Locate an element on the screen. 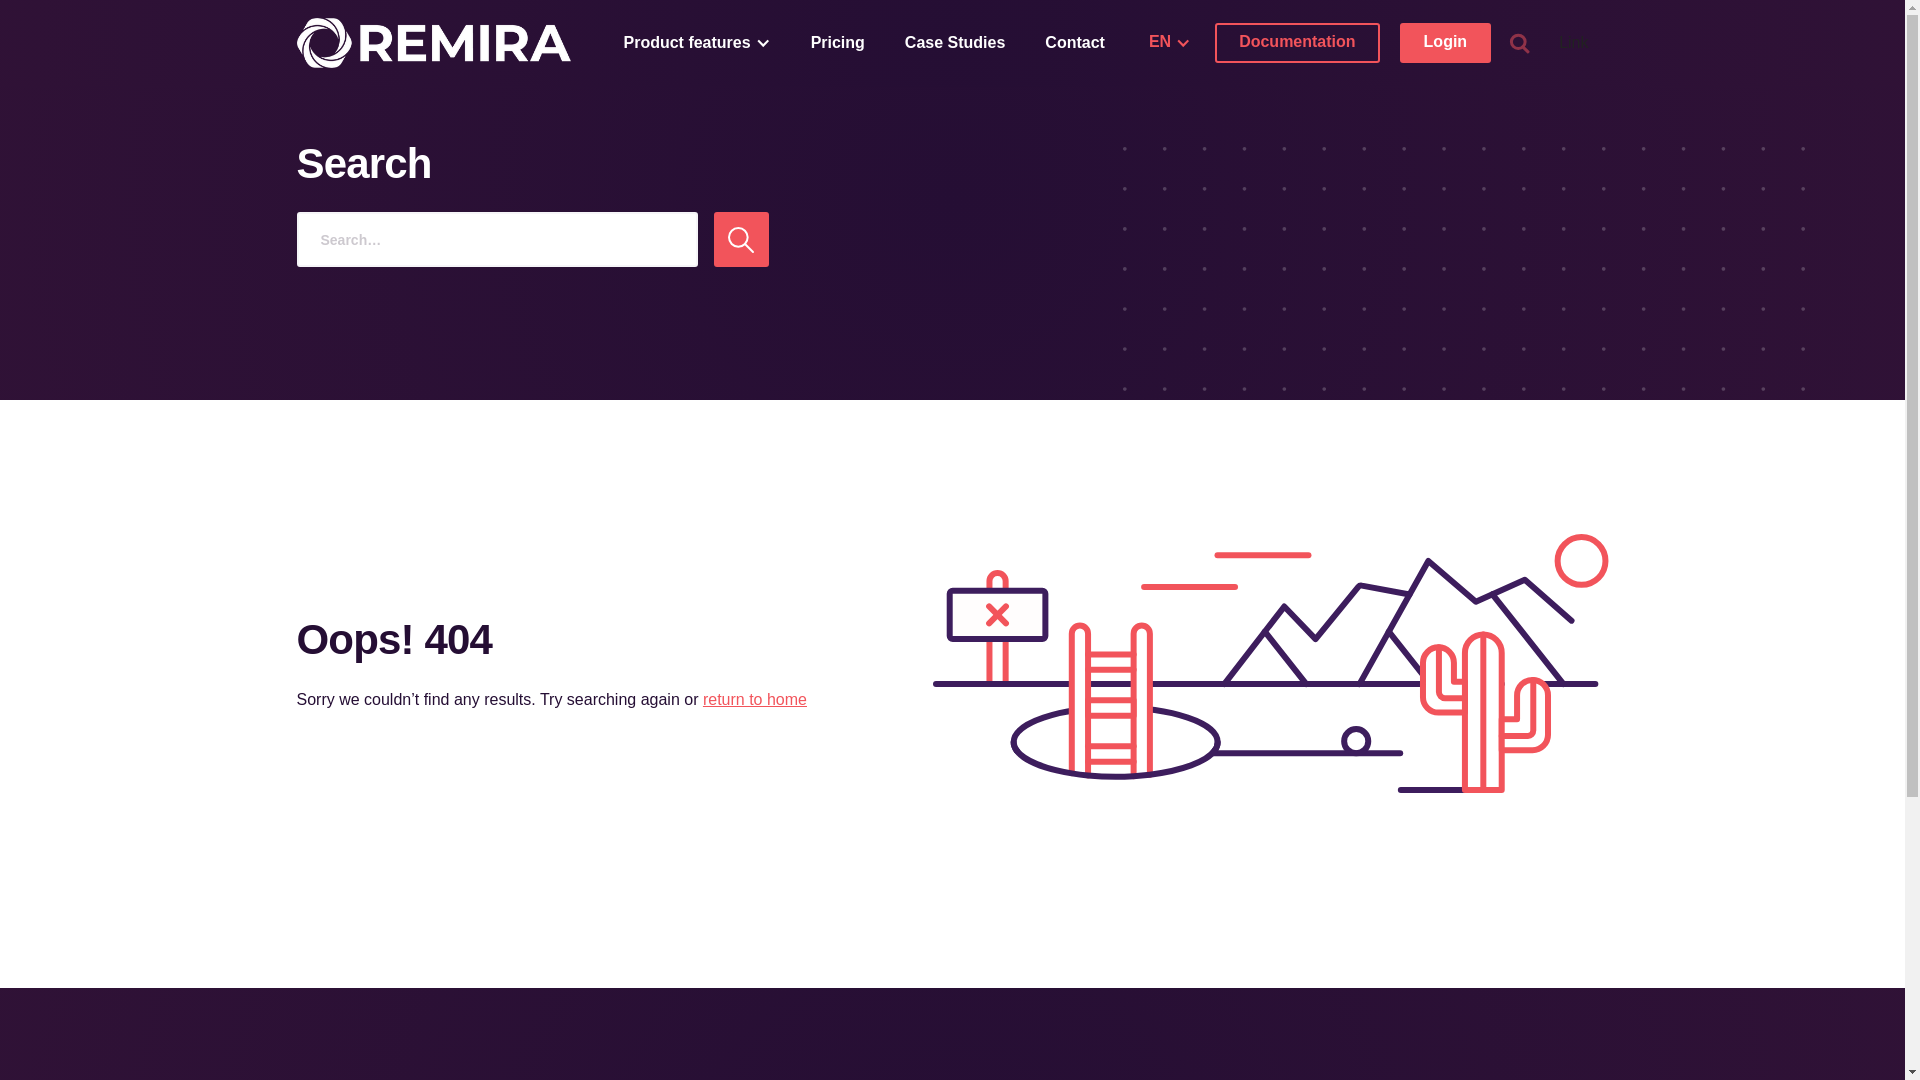 This screenshot has height=1080, width=1920. Case Studies is located at coordinates (955, 43).